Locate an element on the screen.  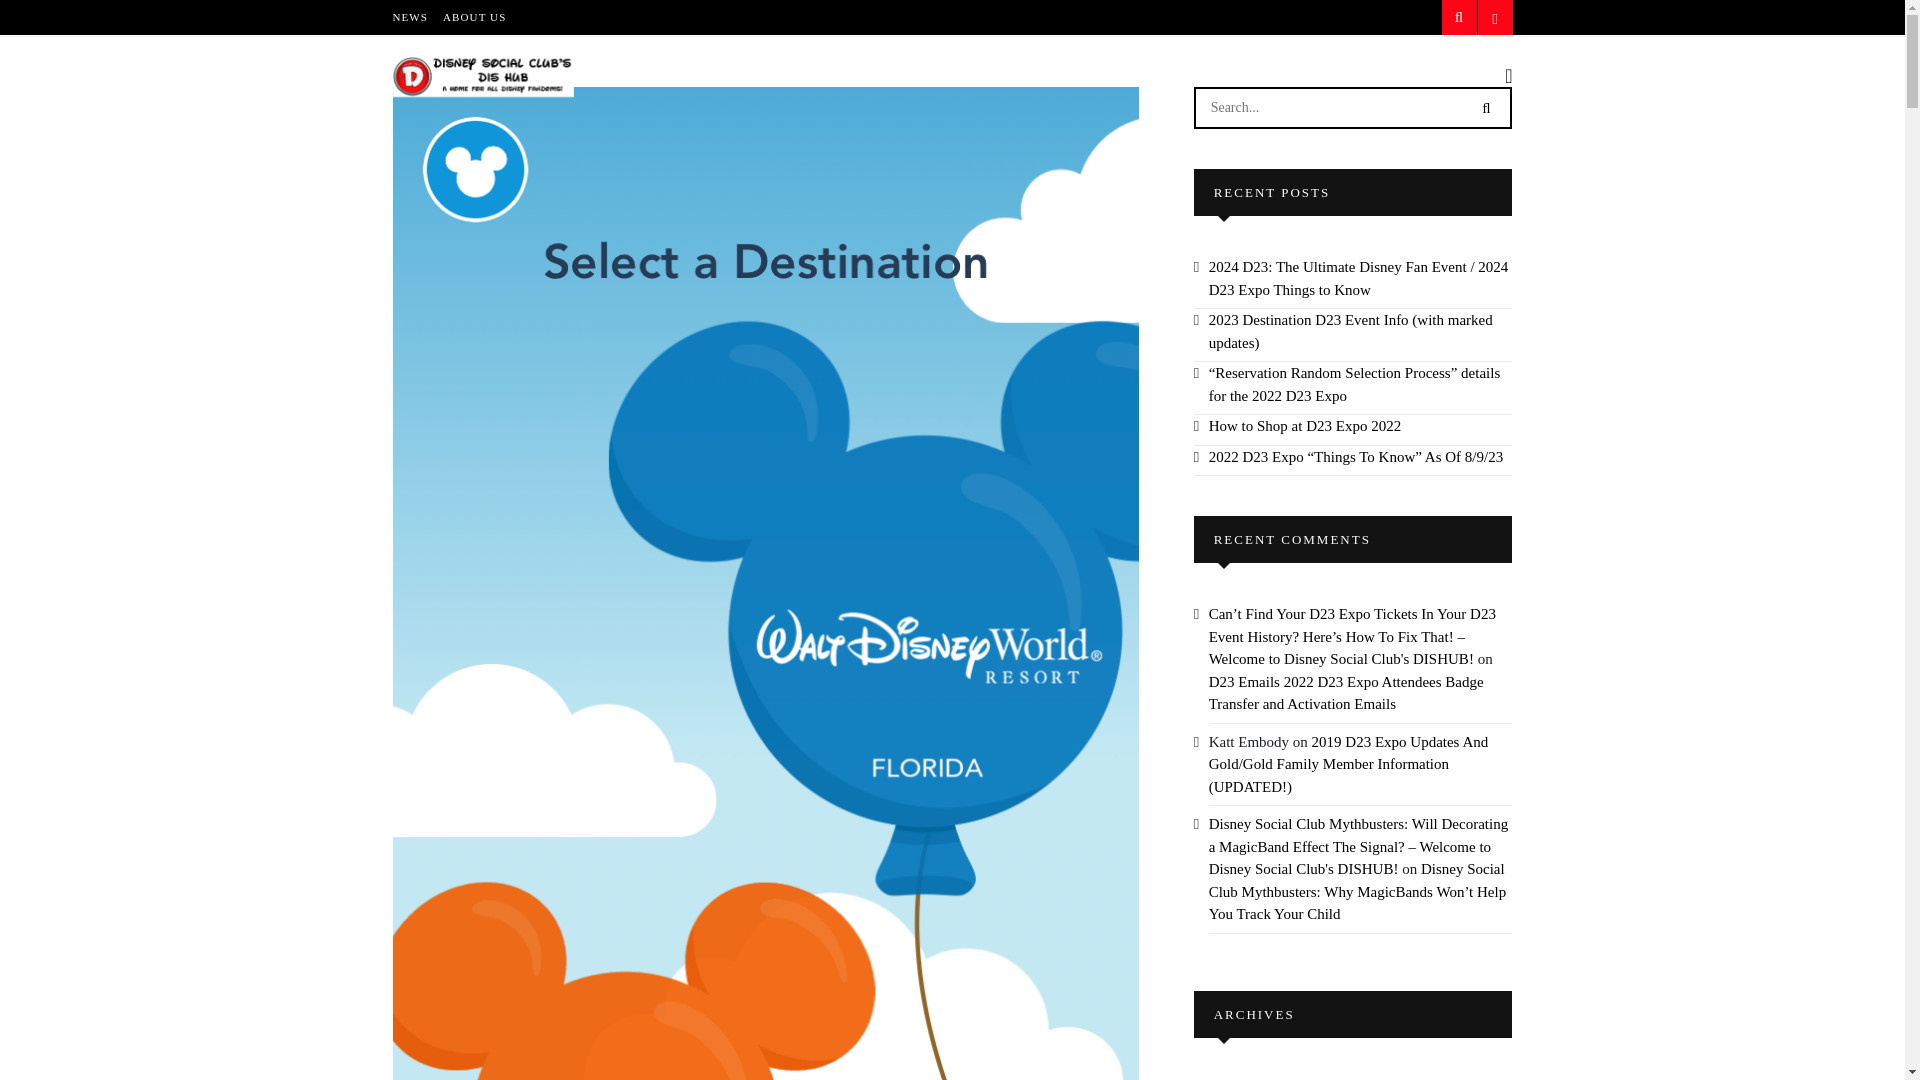
NEWS is located at coordinates (410, 17).